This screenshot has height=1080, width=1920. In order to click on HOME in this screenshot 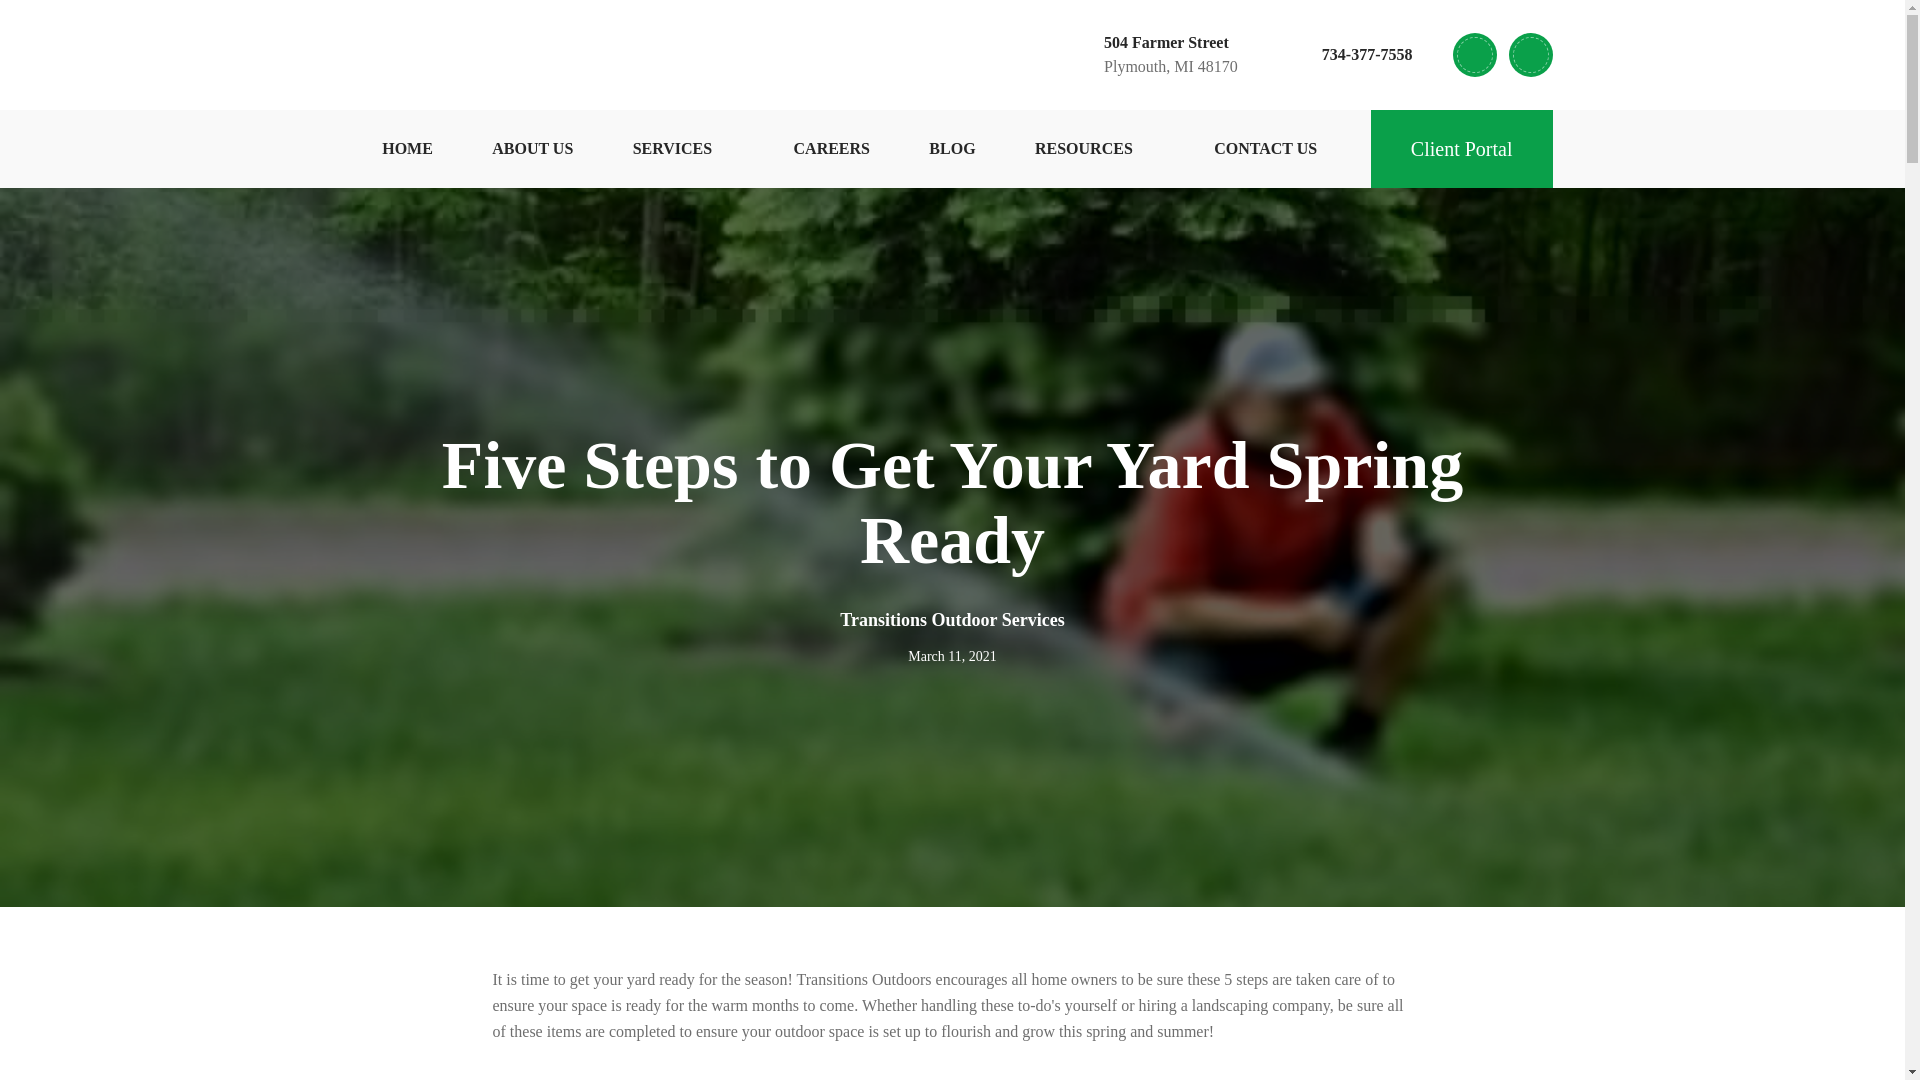, I will do `click(408, 148)`.